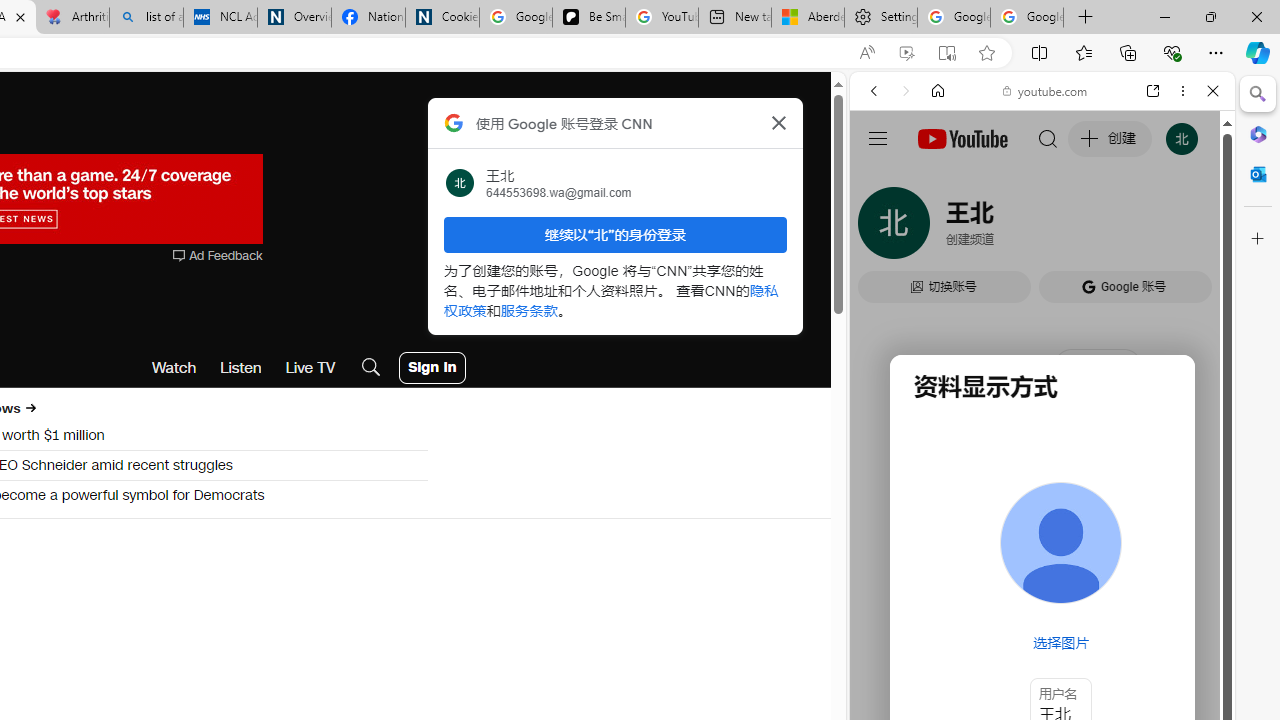 This screenshot has width=1280, height=720. What do you see at coordinates (310, 368) in the screenshot?
I see `Live TV` at bounding box center [310, 368].